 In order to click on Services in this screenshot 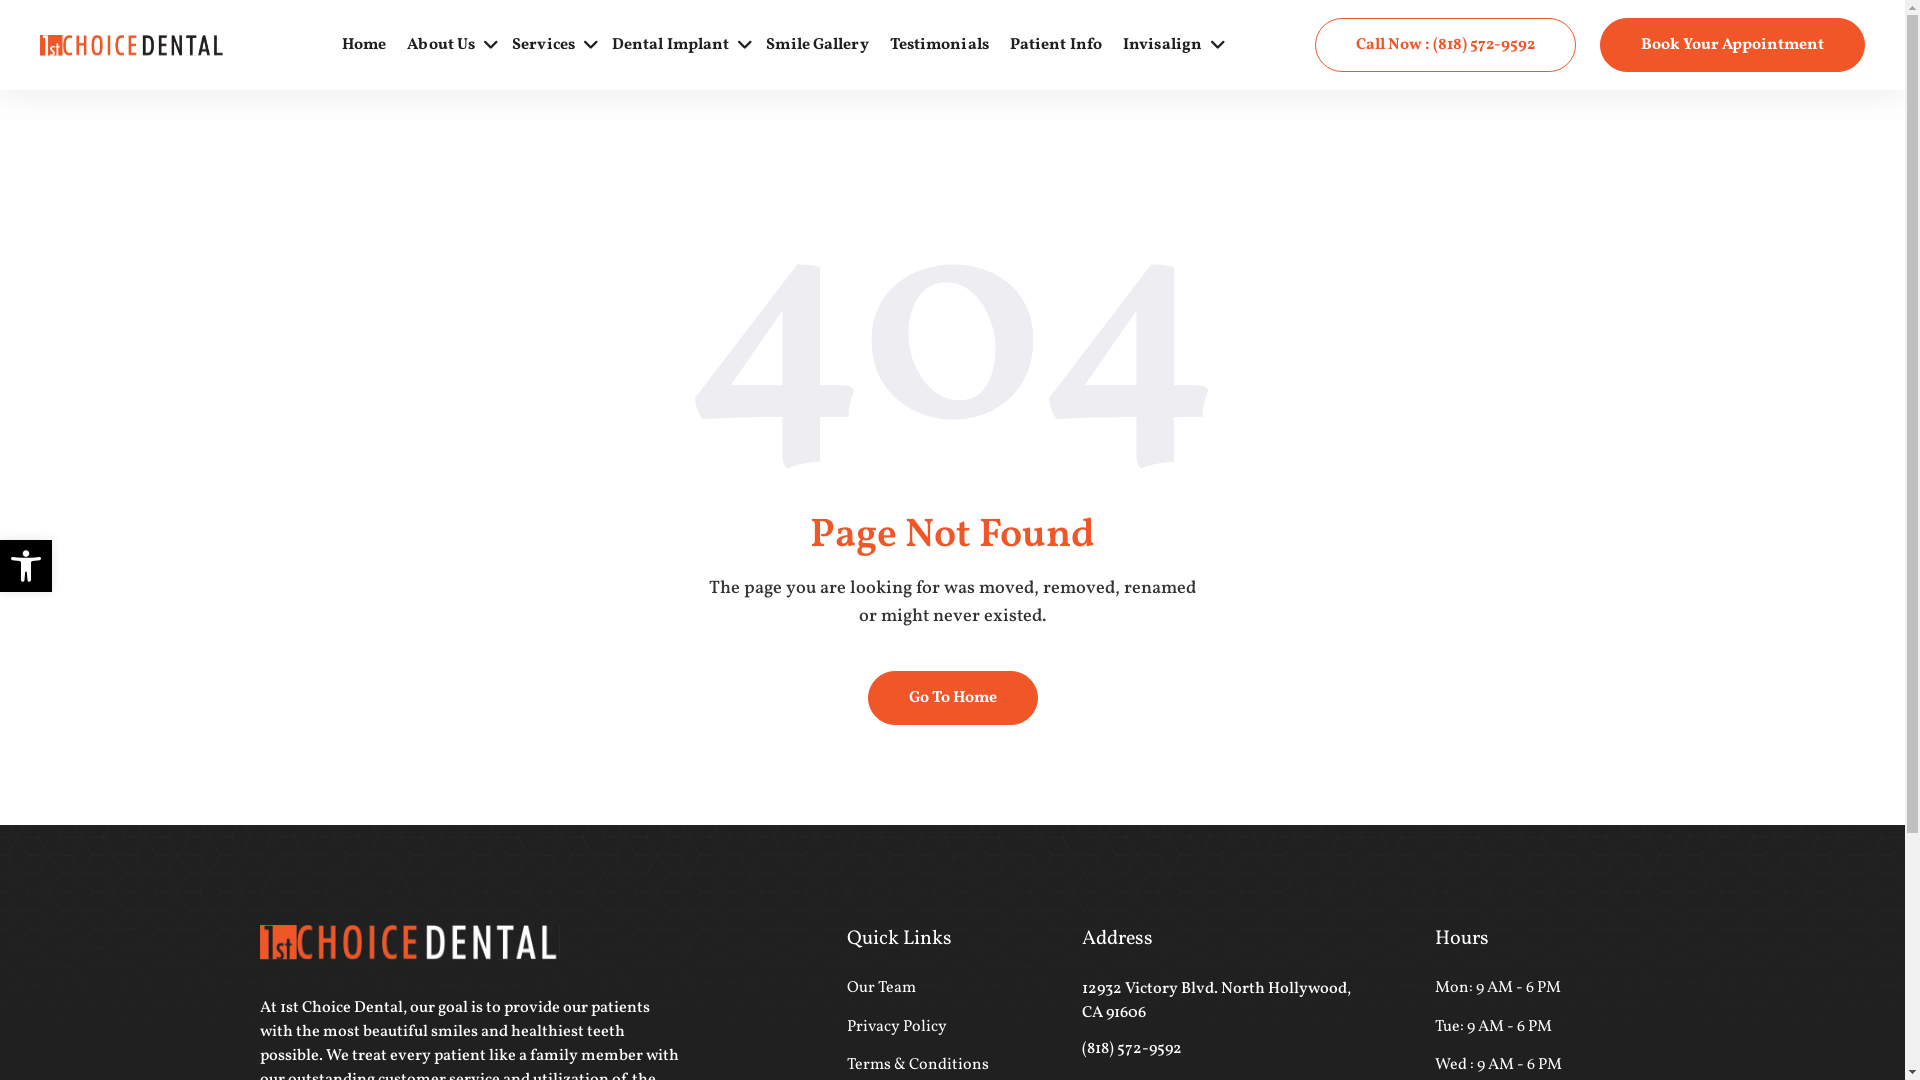, I will do `click(544, 46)`.